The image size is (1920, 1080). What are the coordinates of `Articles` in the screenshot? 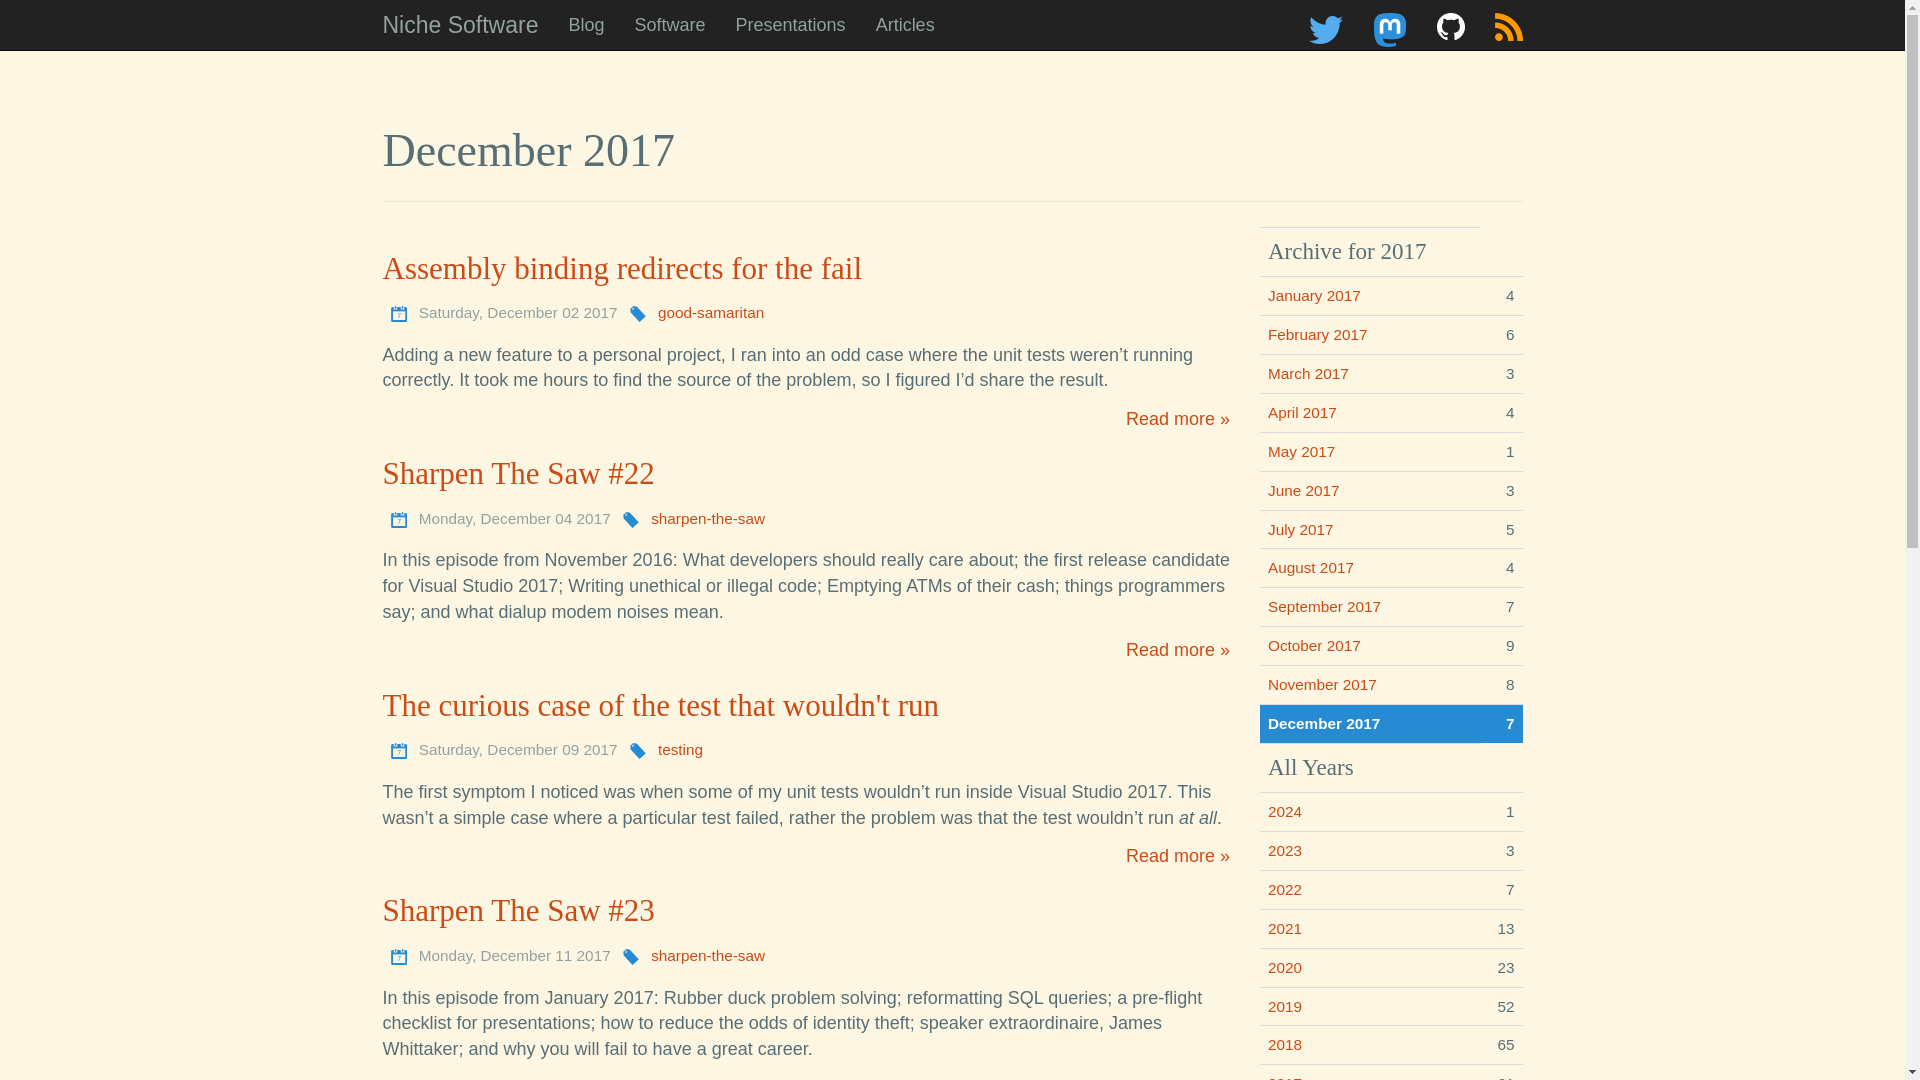 It's located at (905, 24).